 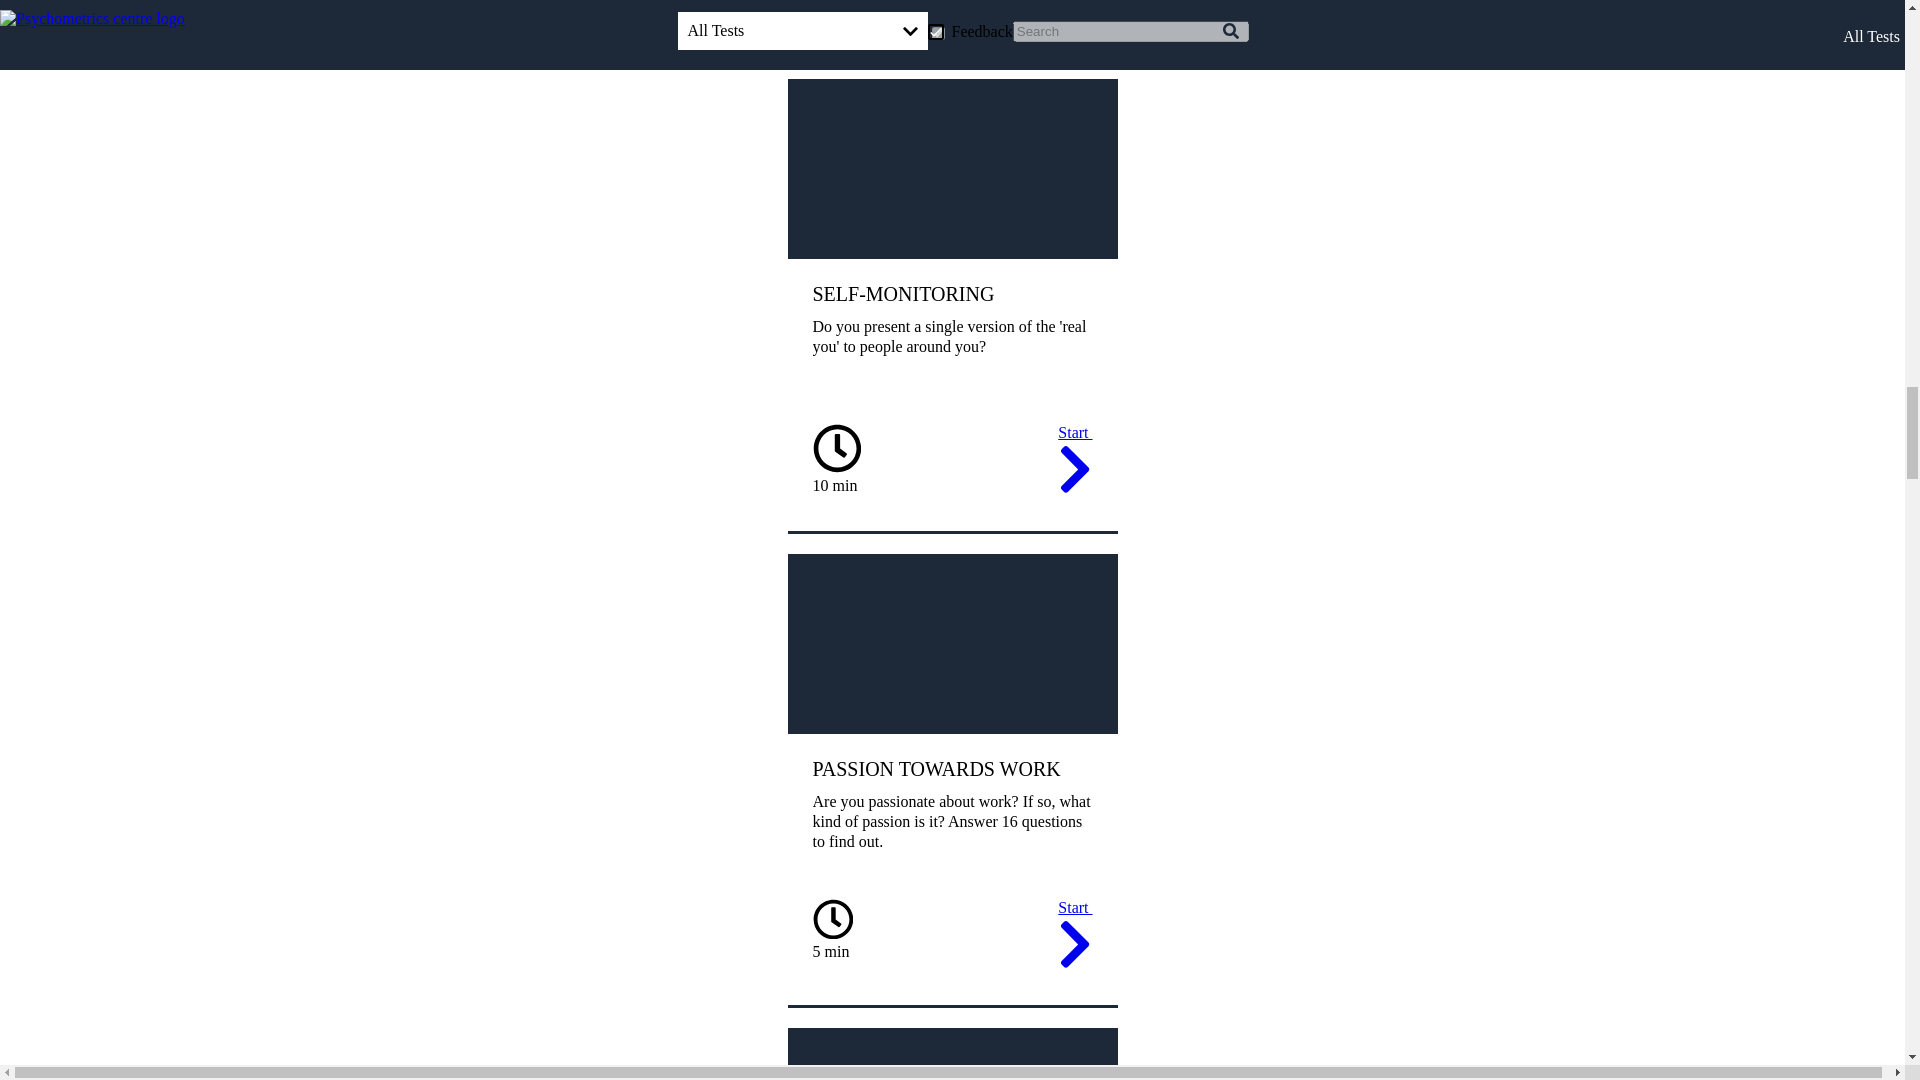 I want to click on Start , so click(x=1074, y=12).